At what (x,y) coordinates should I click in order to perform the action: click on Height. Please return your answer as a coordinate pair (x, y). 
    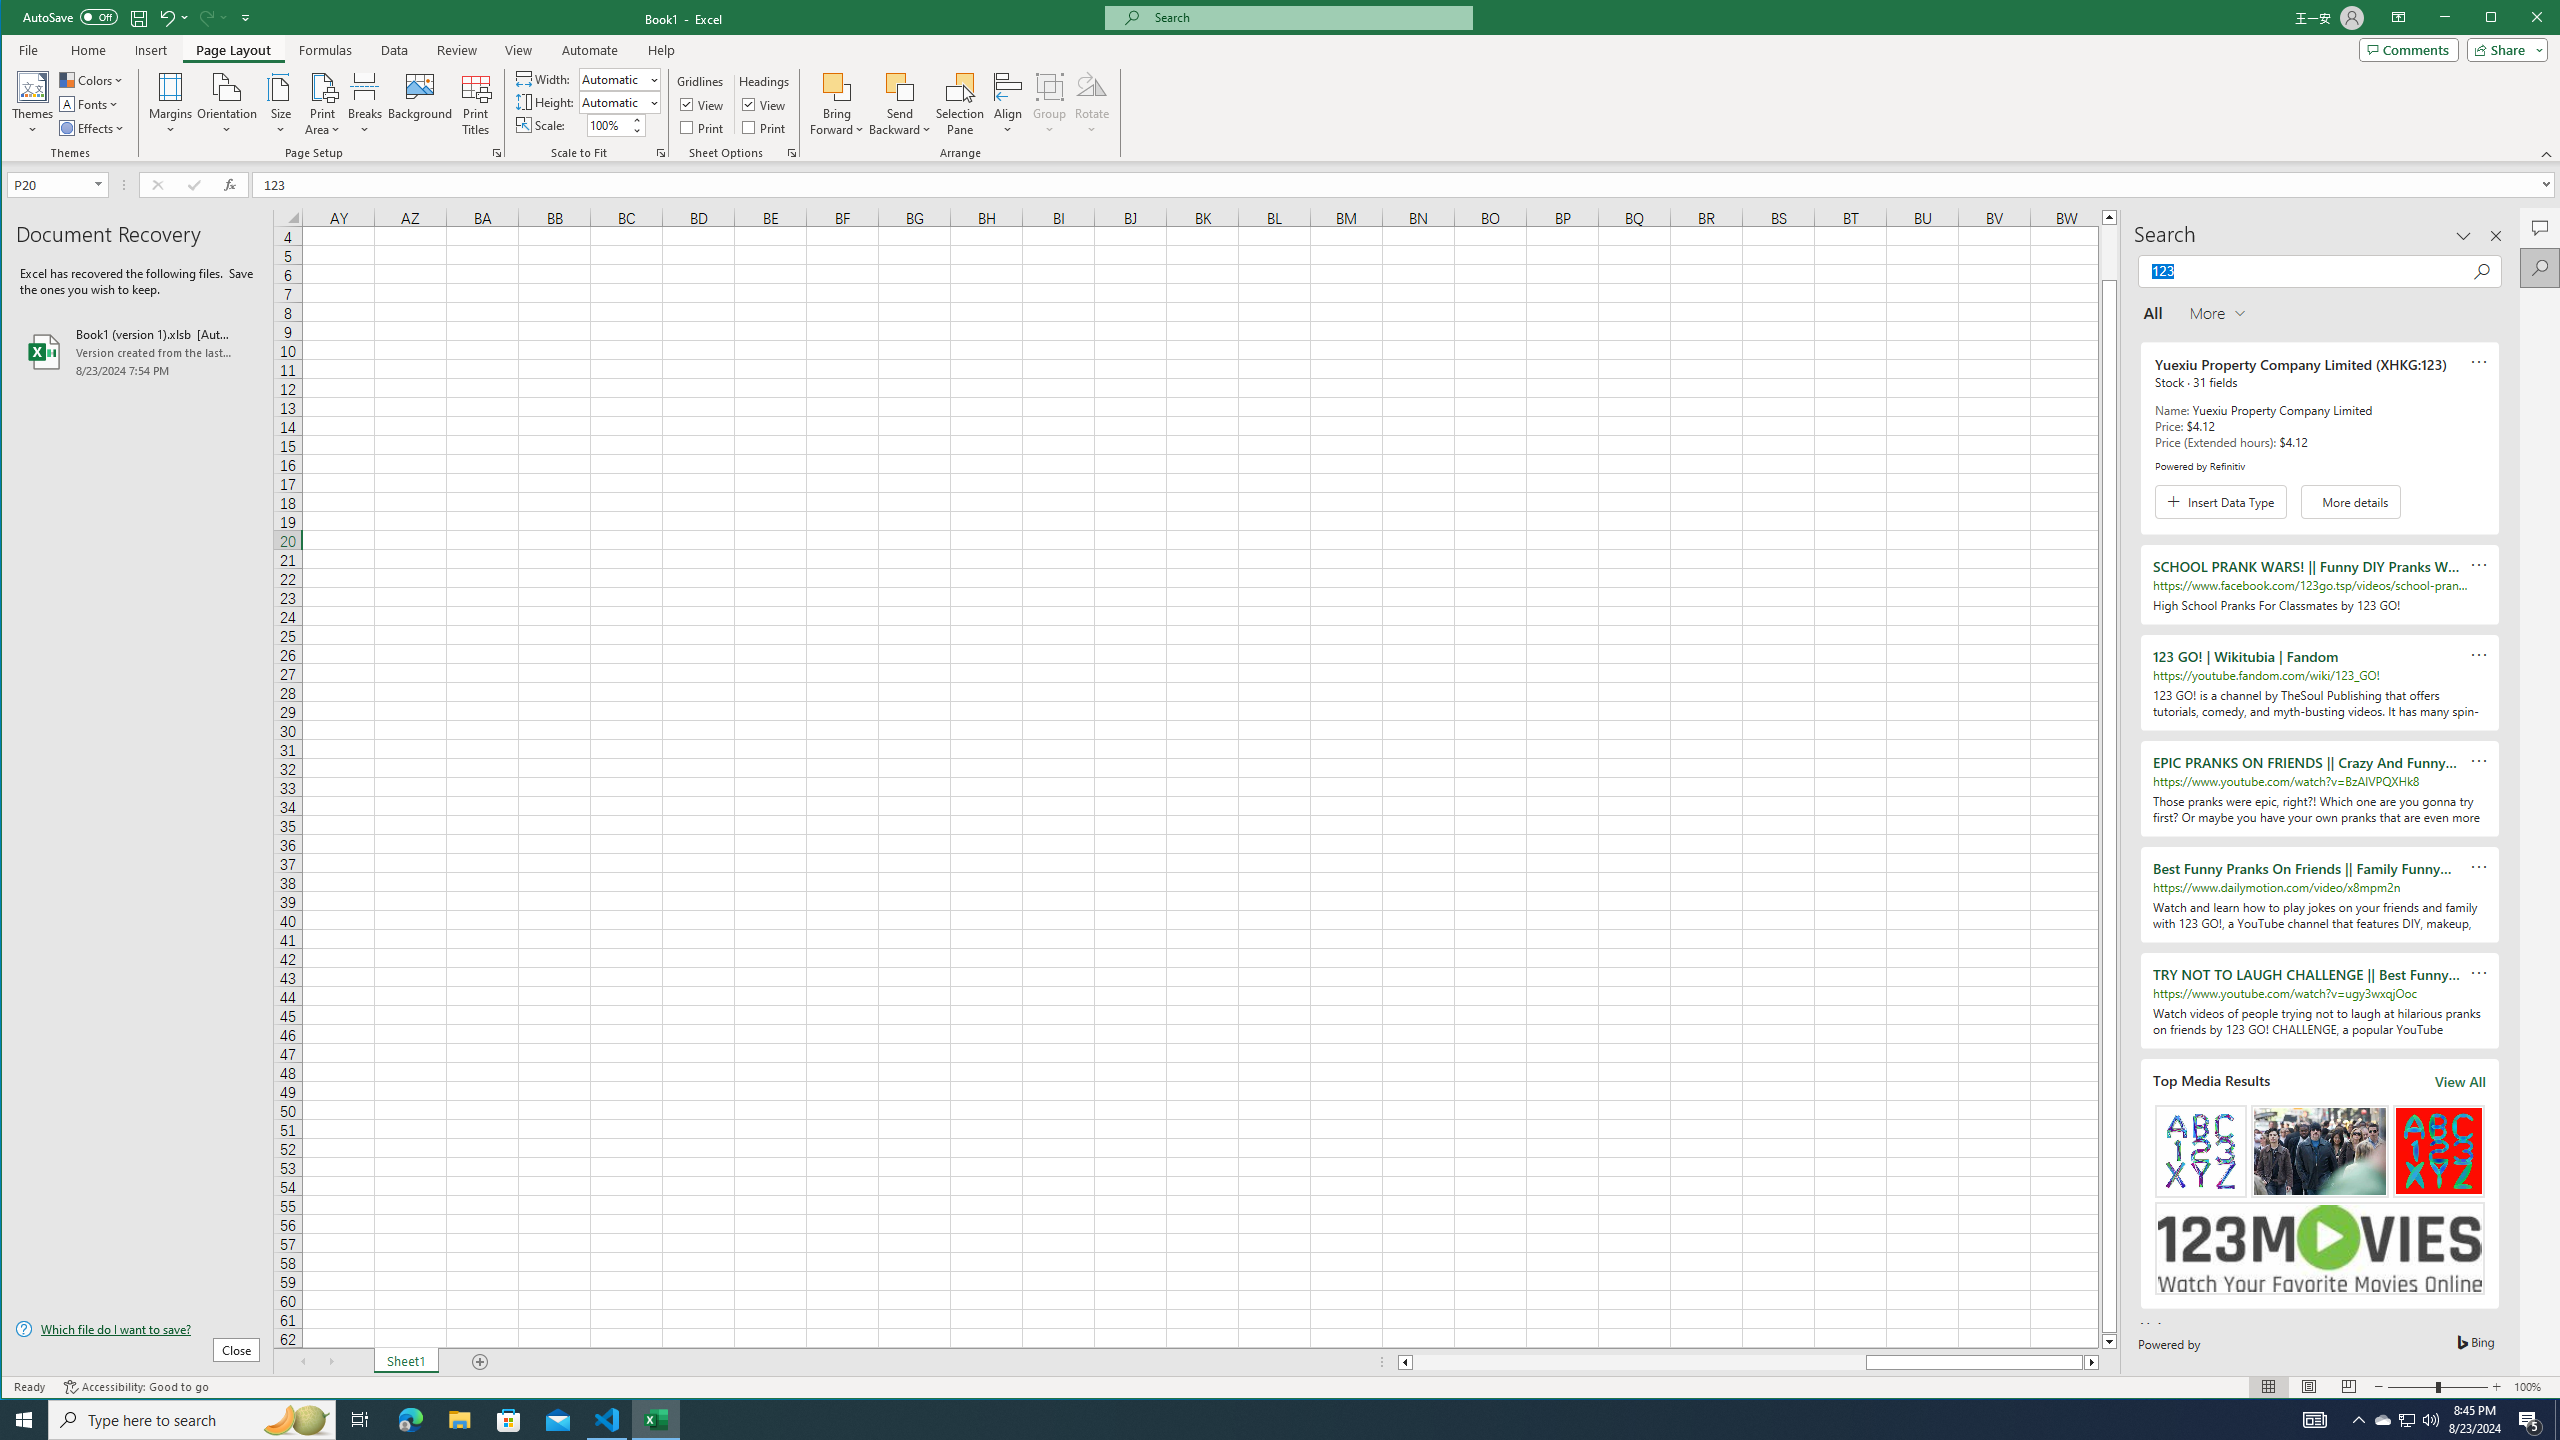
    Looking at the image, I should click on (614, 102).